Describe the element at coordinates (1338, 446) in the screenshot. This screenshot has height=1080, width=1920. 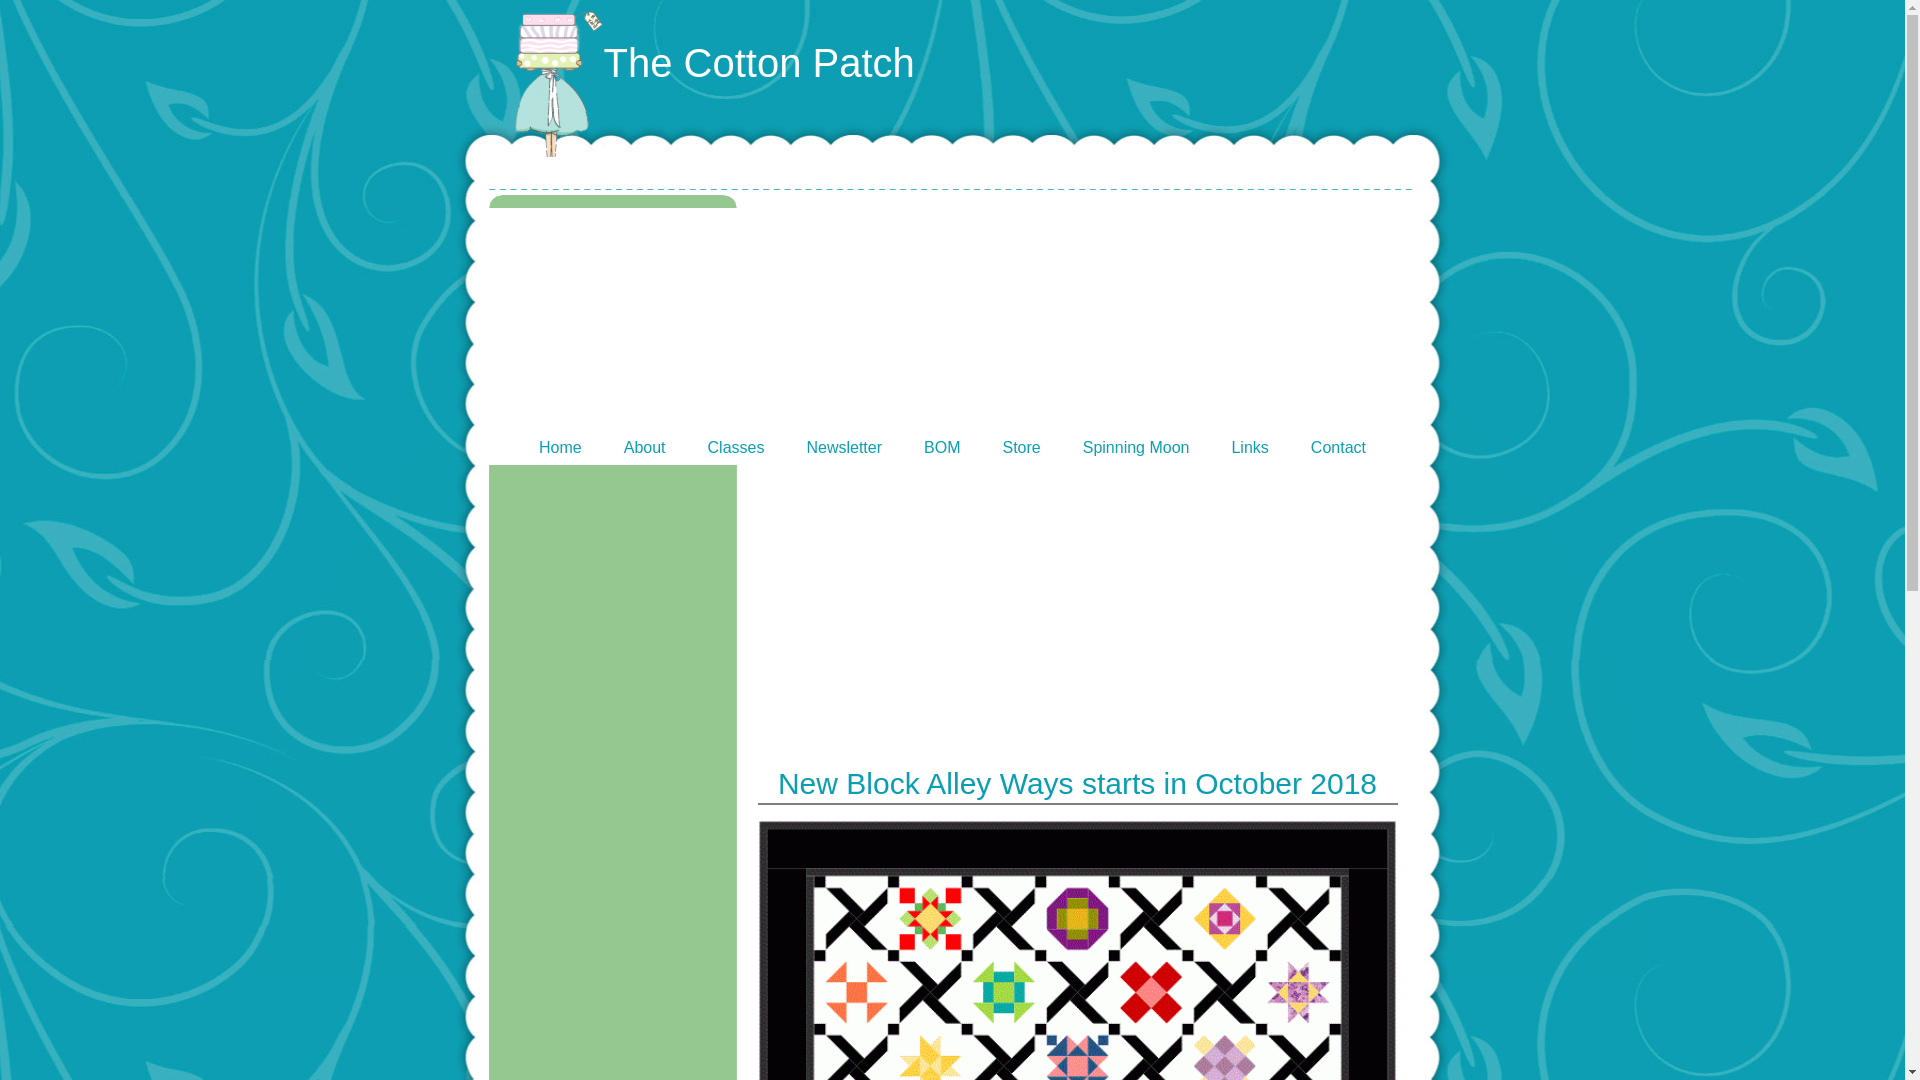
I see `Contact` at that location.